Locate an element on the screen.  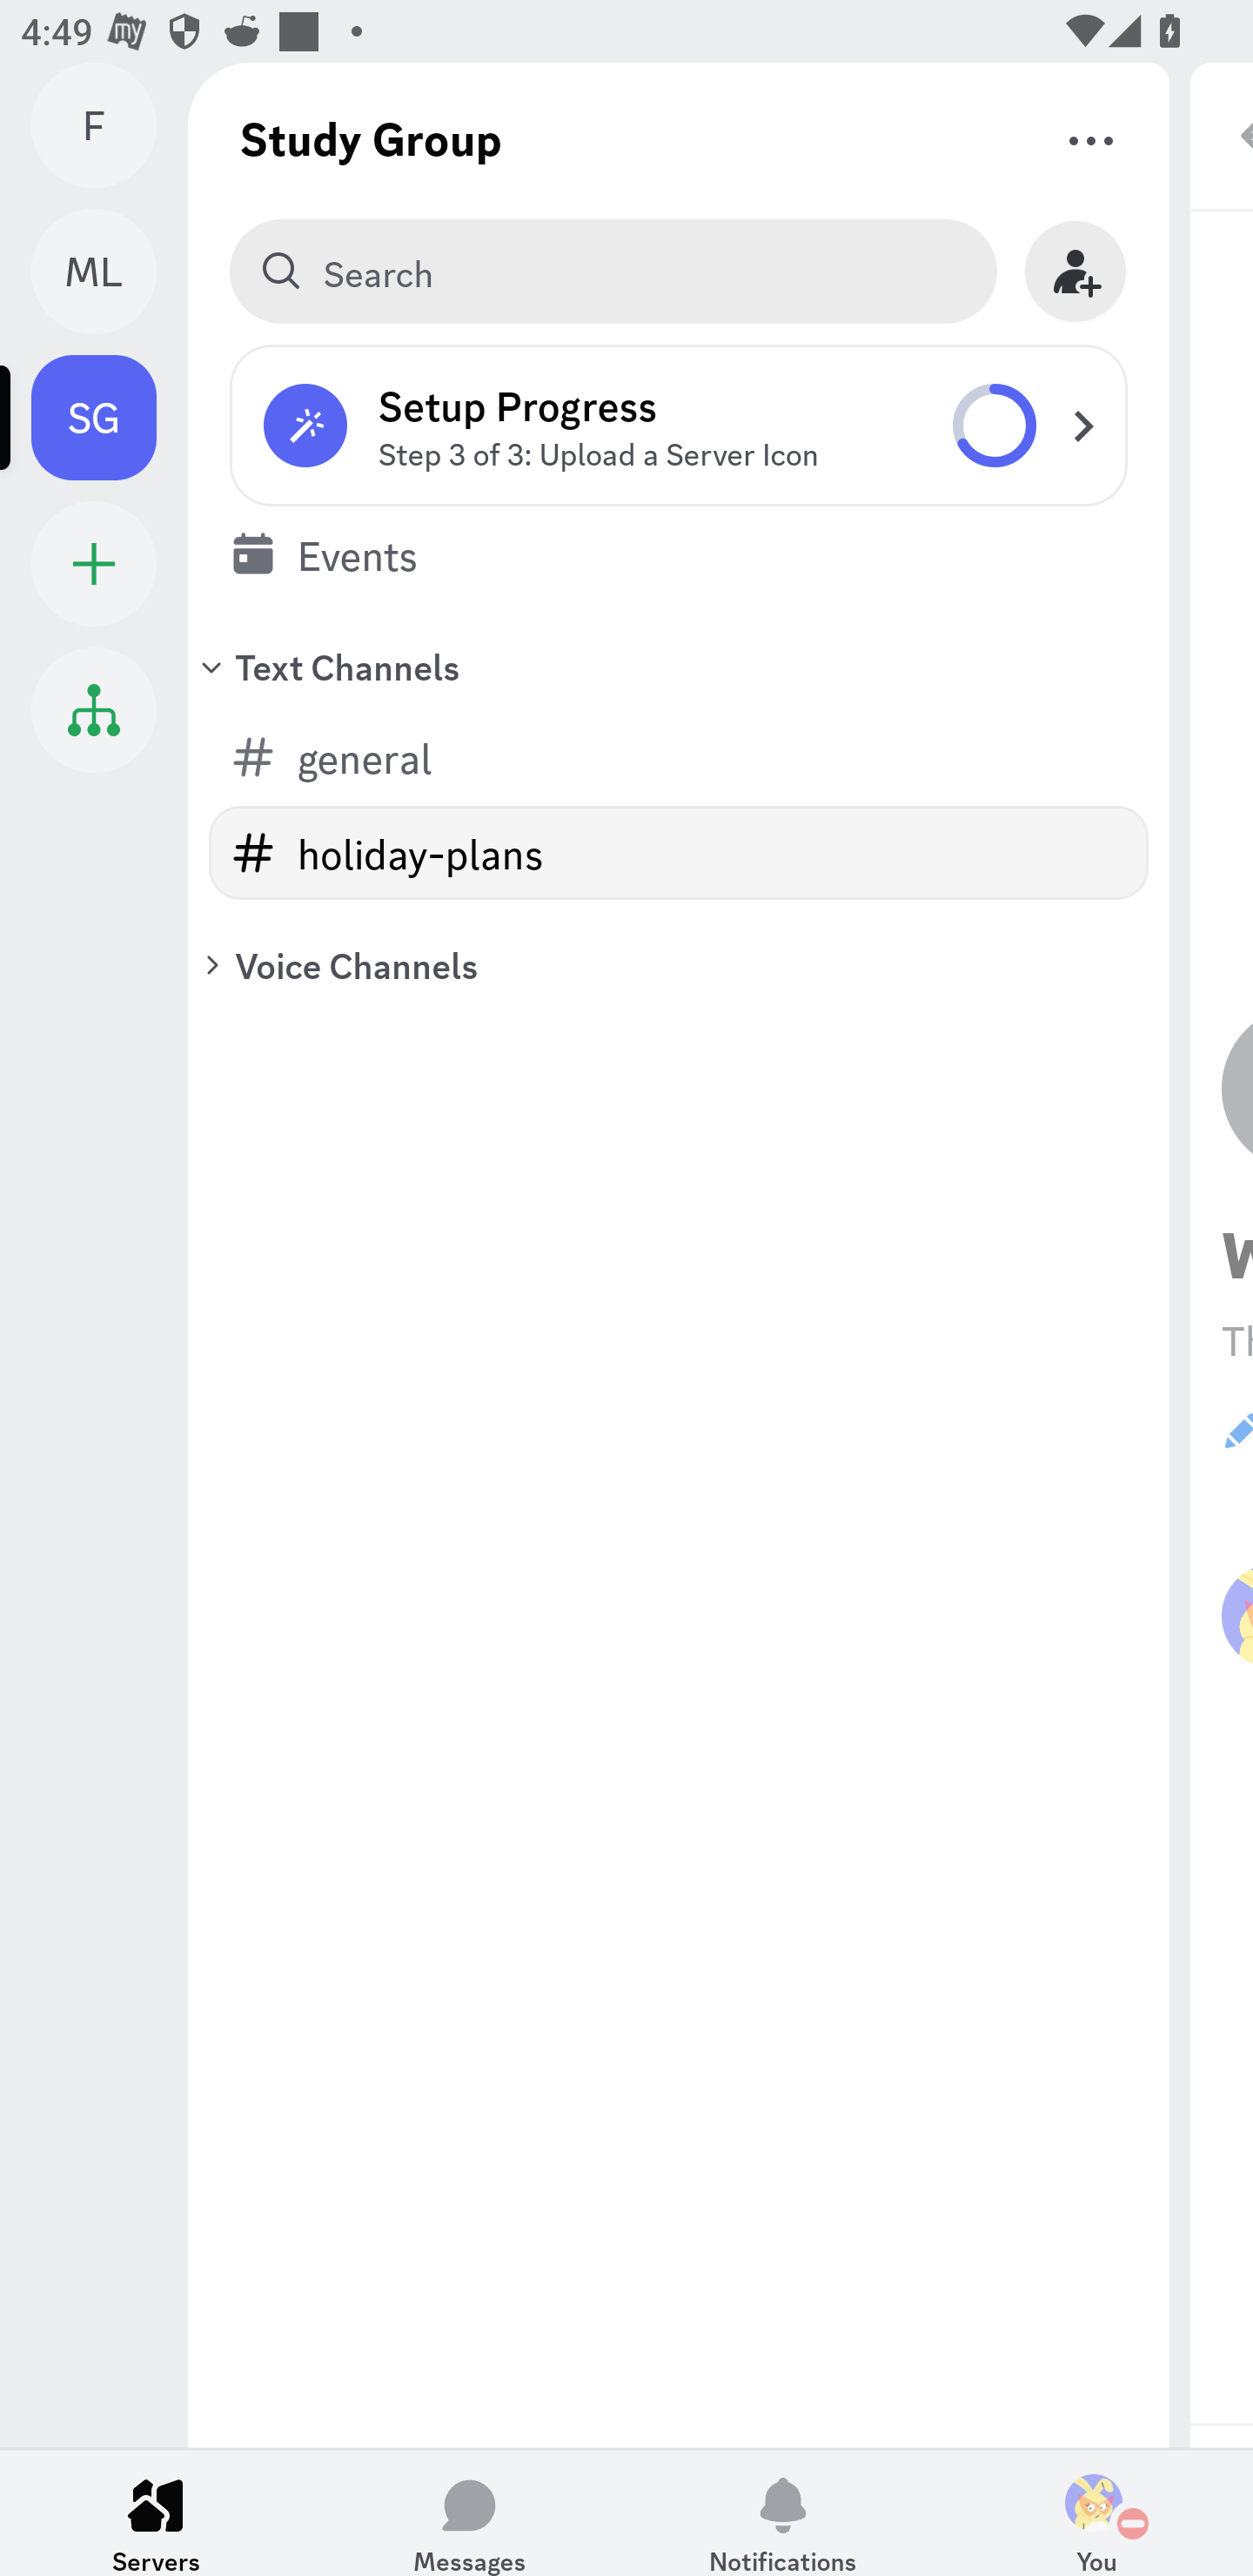
Study Group is located at coordinates (371, 138).